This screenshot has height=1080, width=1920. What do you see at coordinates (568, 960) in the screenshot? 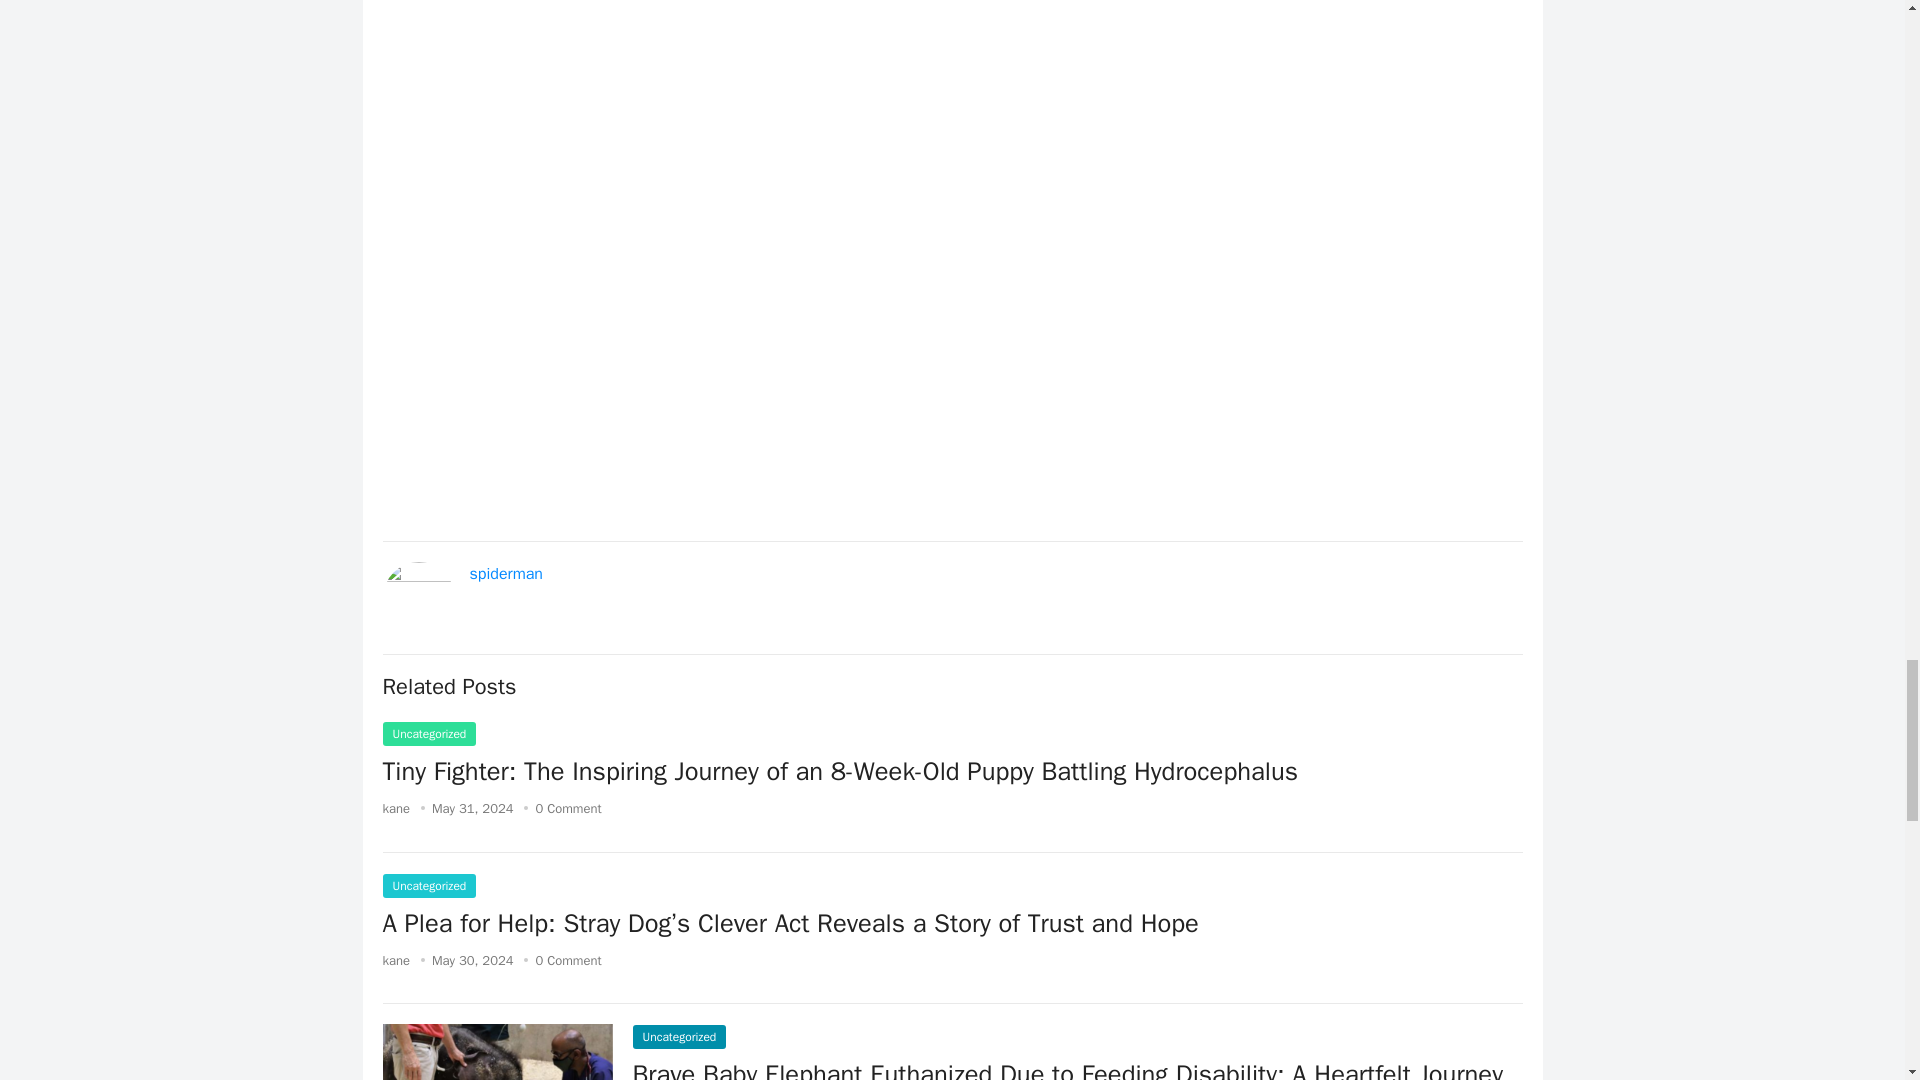
I see `0 Comment` at bounding box center [568, 960].